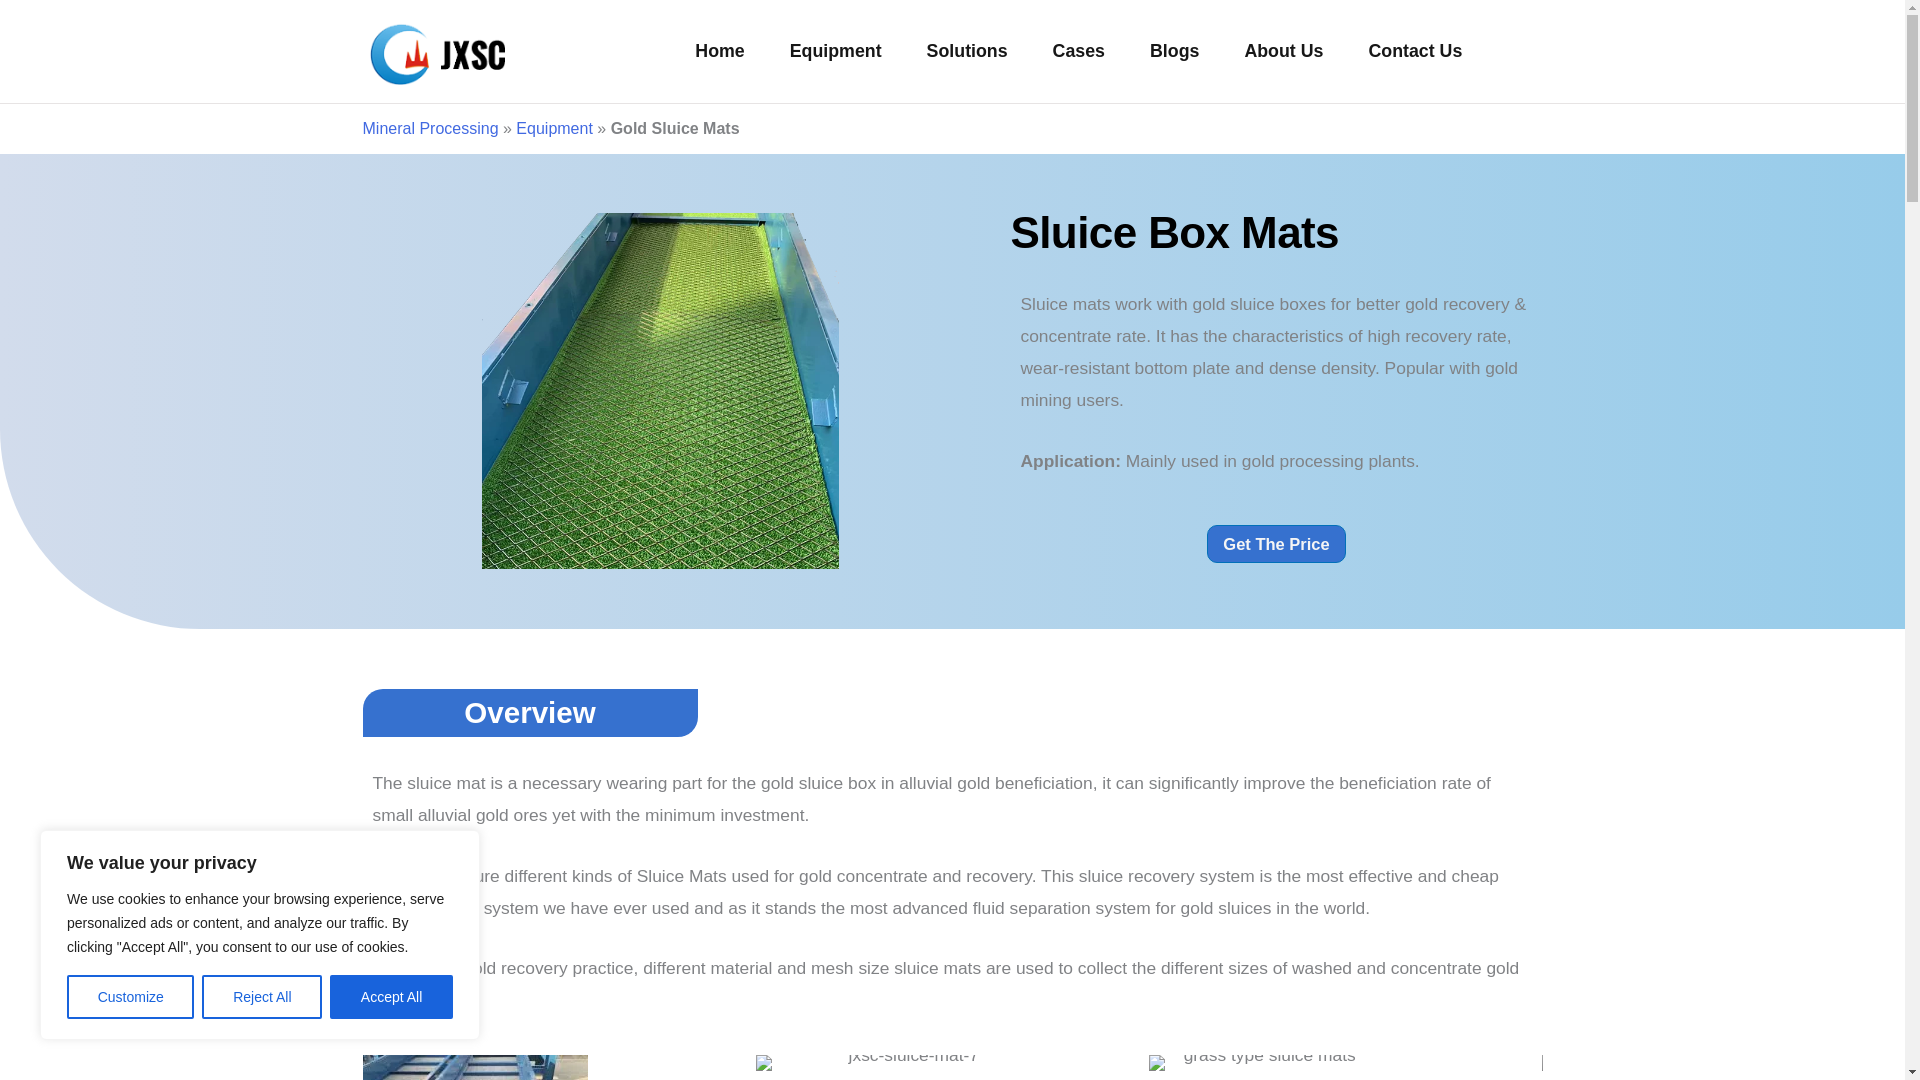  Describe the element at coordinates (720, 50) in the screenshot. I see `Home` at that location.